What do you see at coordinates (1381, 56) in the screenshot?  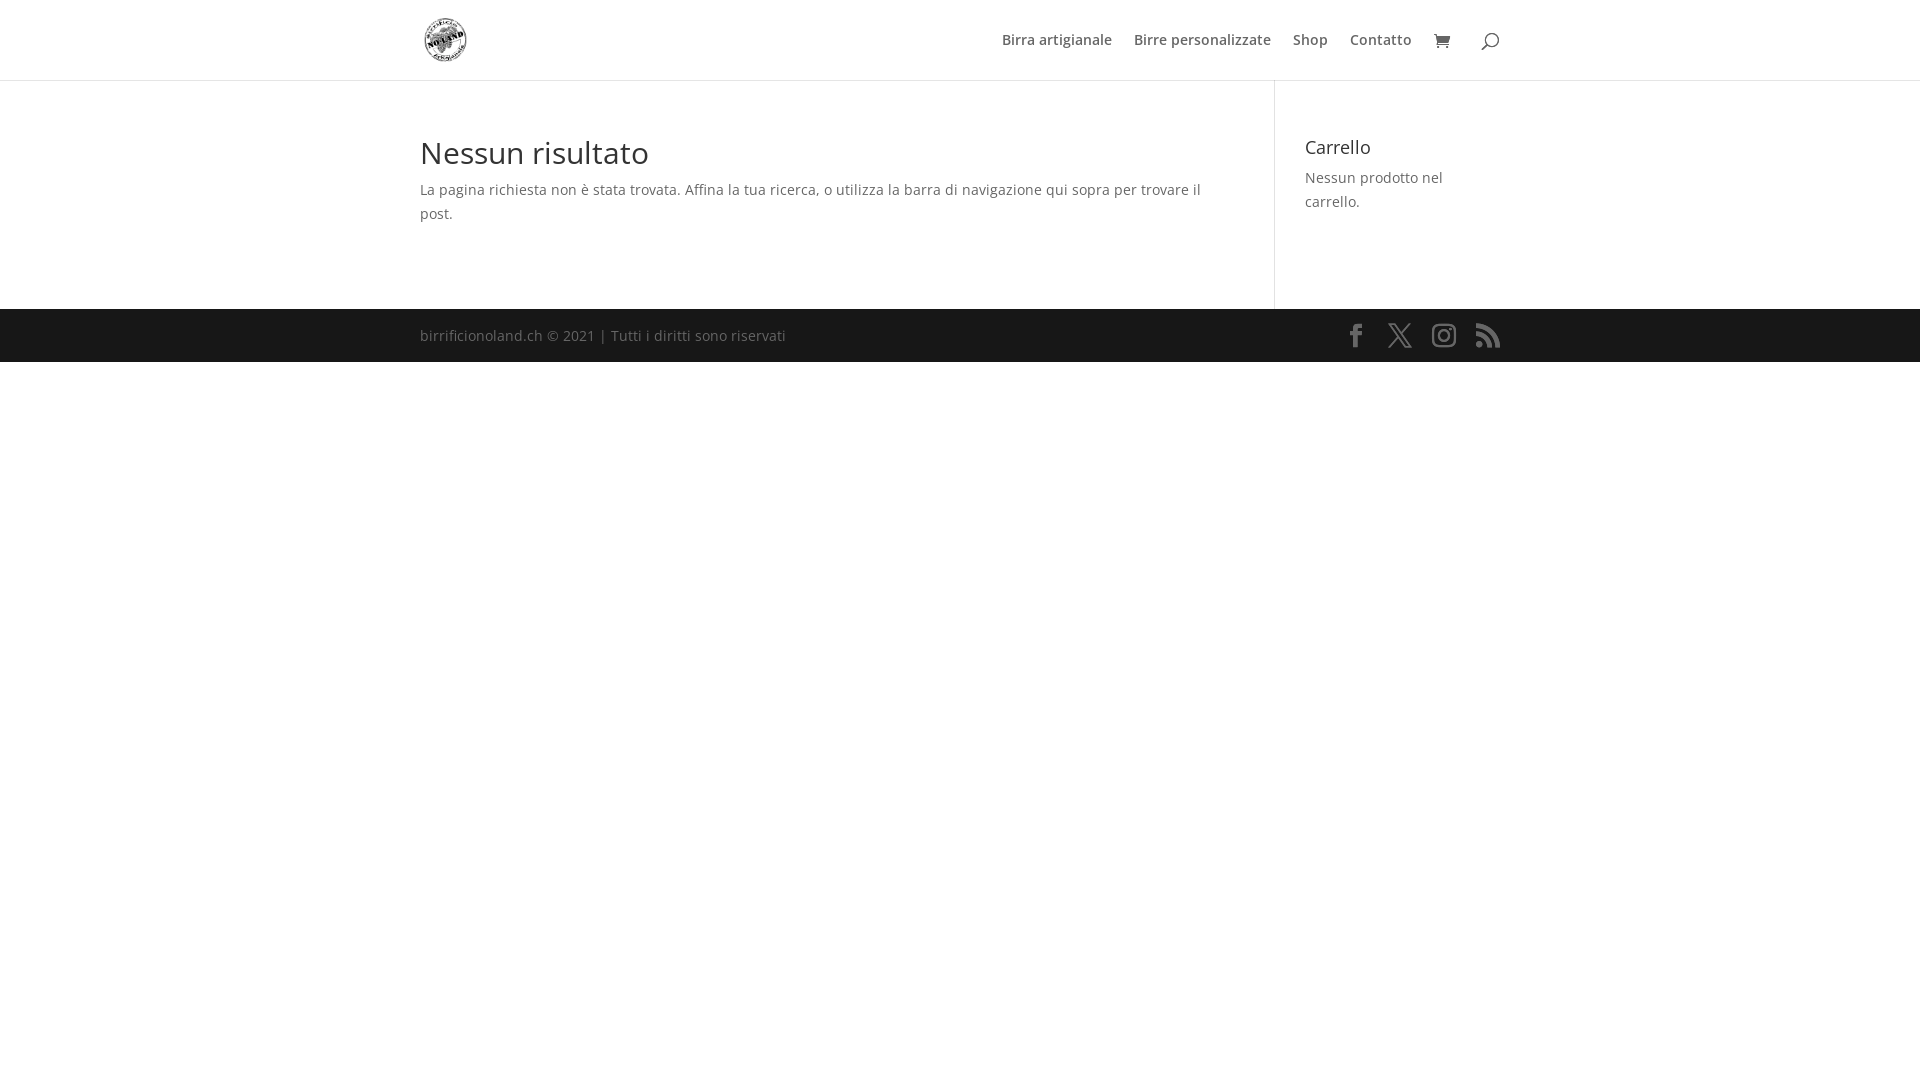 I see `Contatto` at bounding box center [1381, 56].